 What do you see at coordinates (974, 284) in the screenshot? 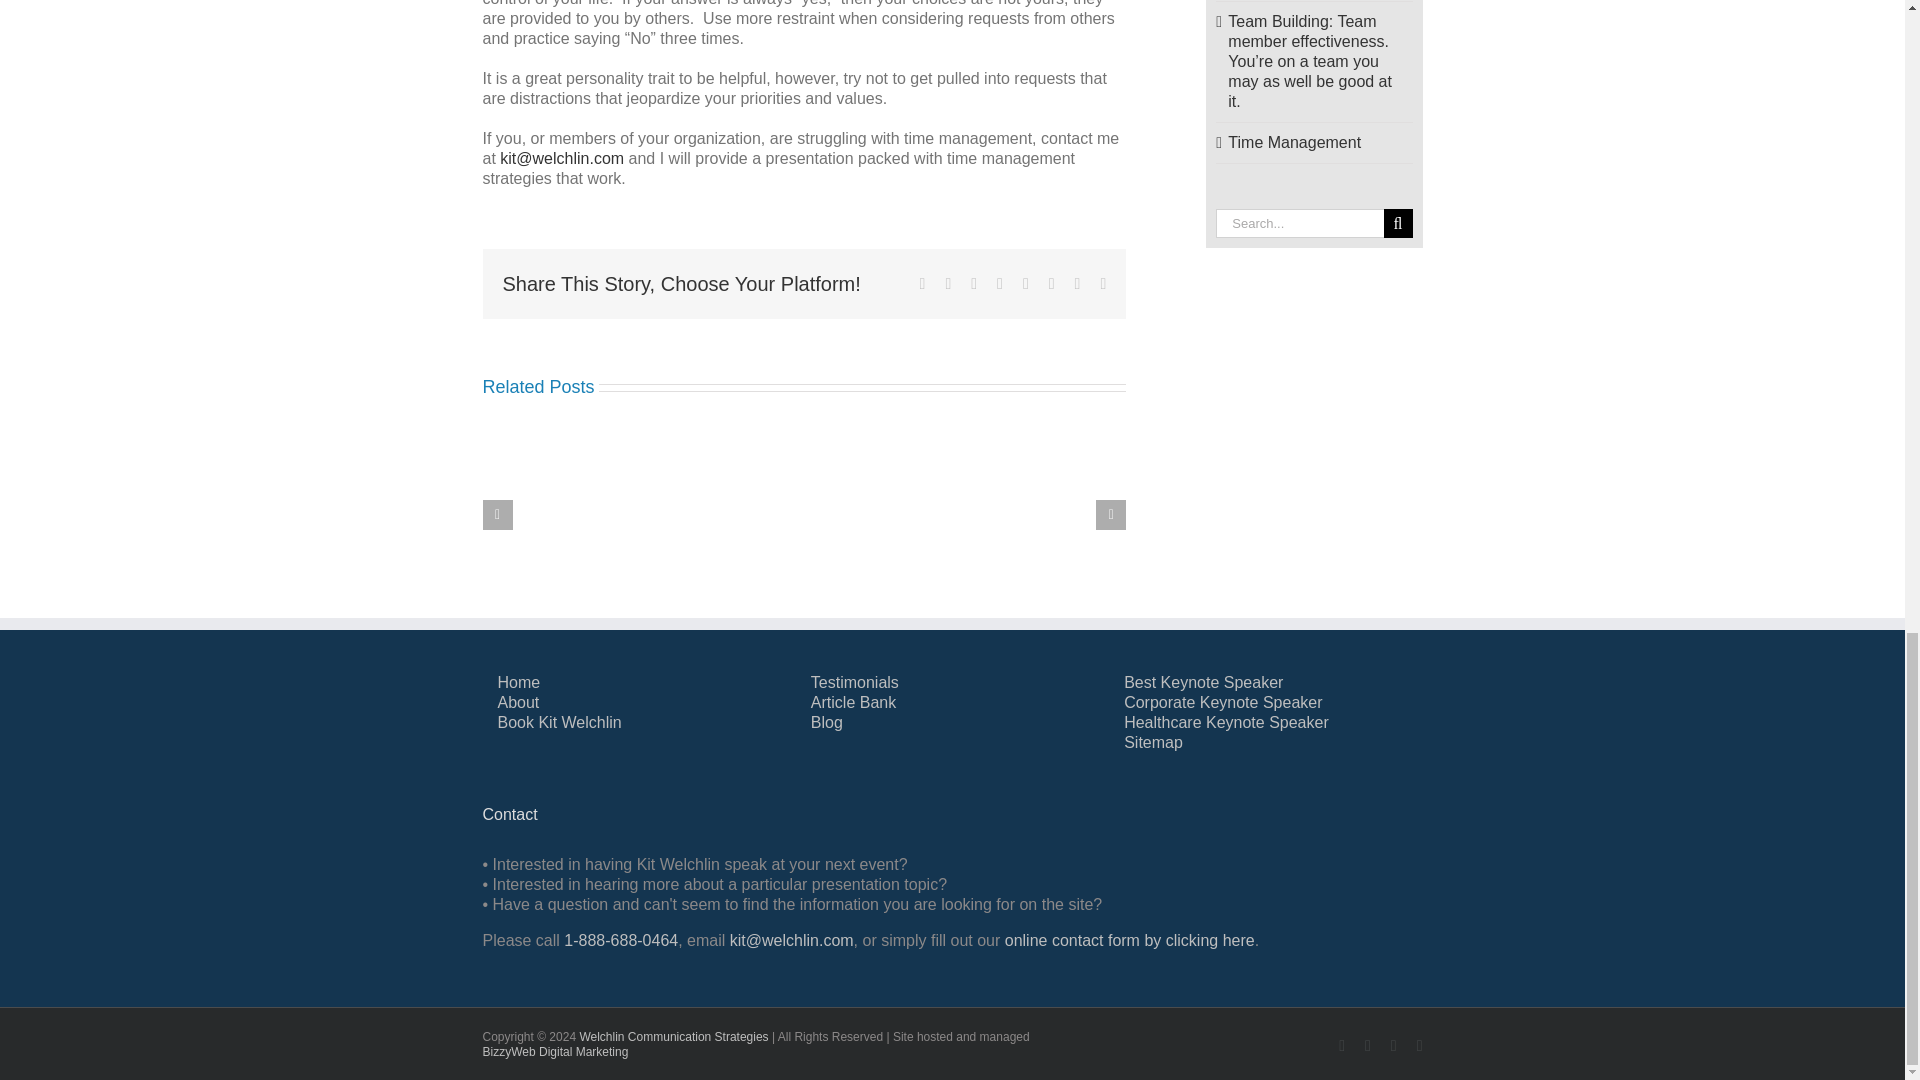
I see `Reddit` at bounding box center [974, 284].